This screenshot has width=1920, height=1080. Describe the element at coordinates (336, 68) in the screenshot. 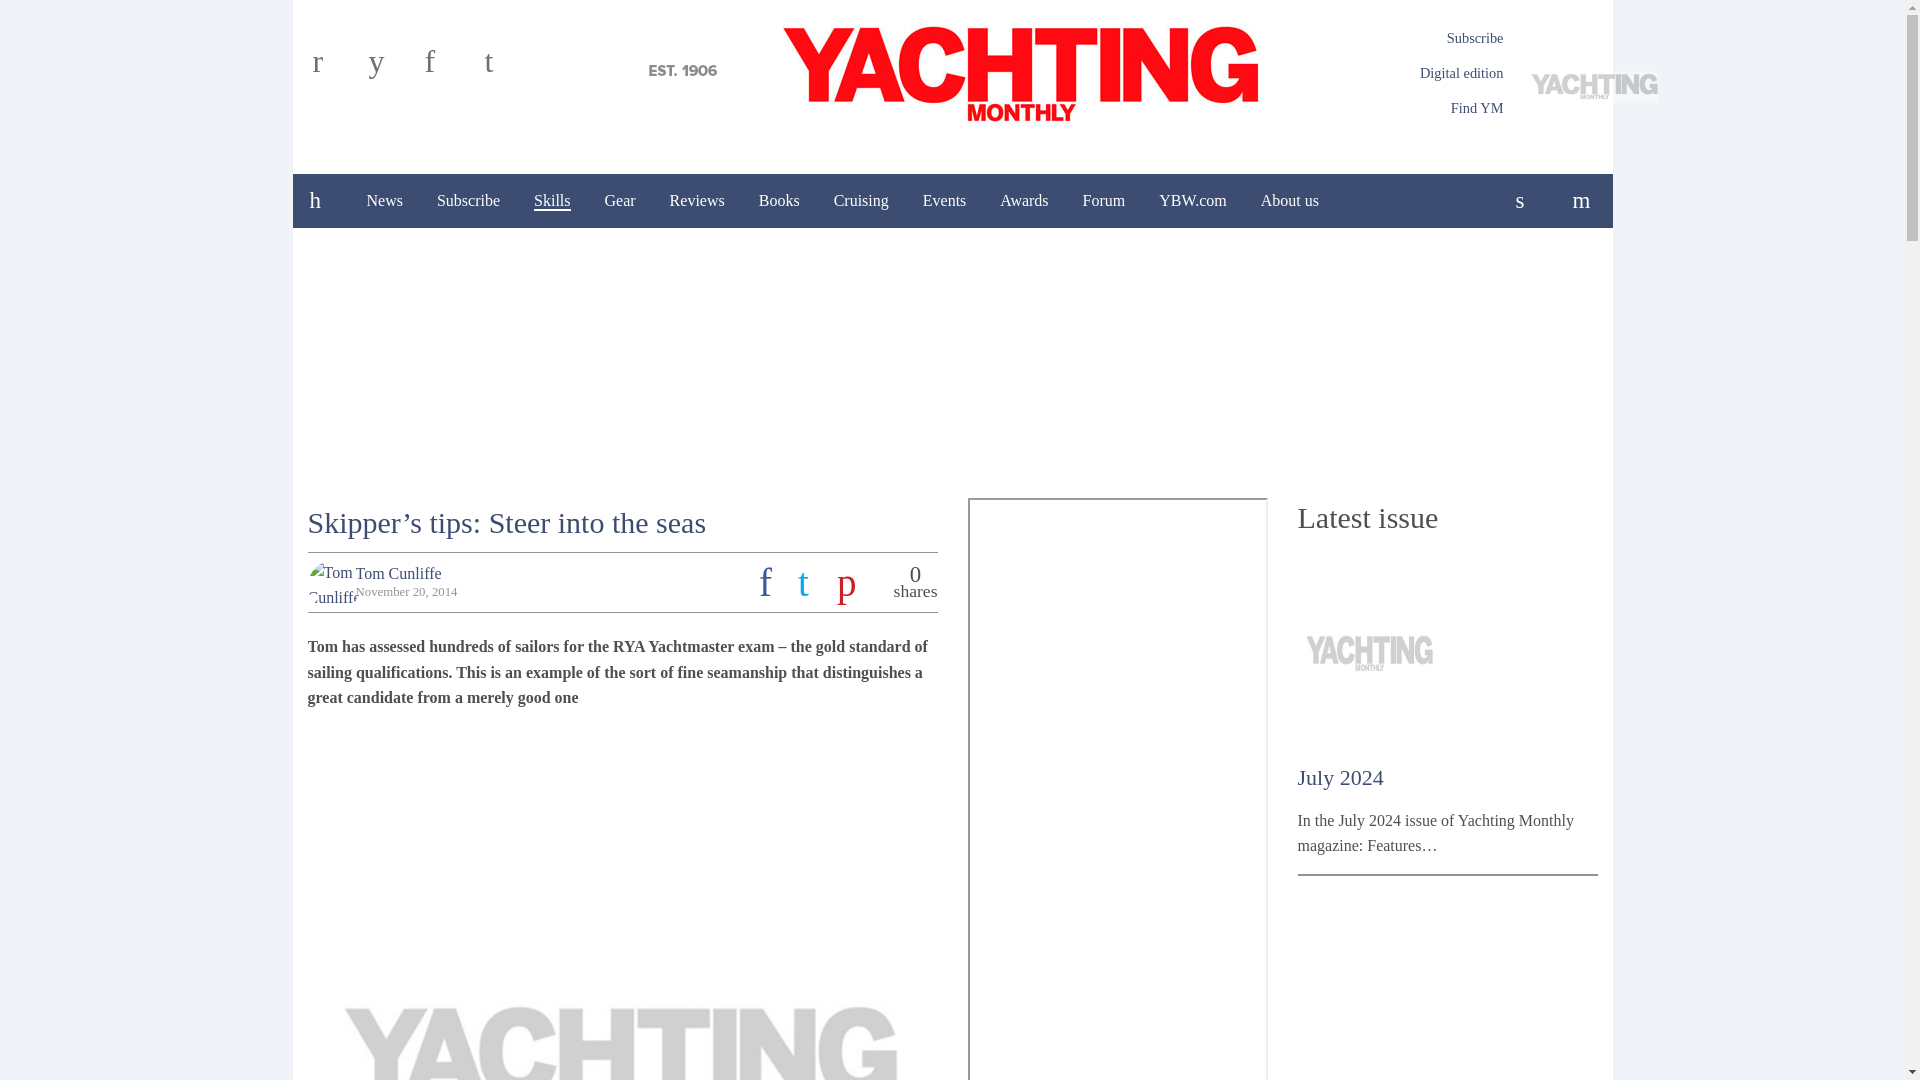

I see `r` at that location.